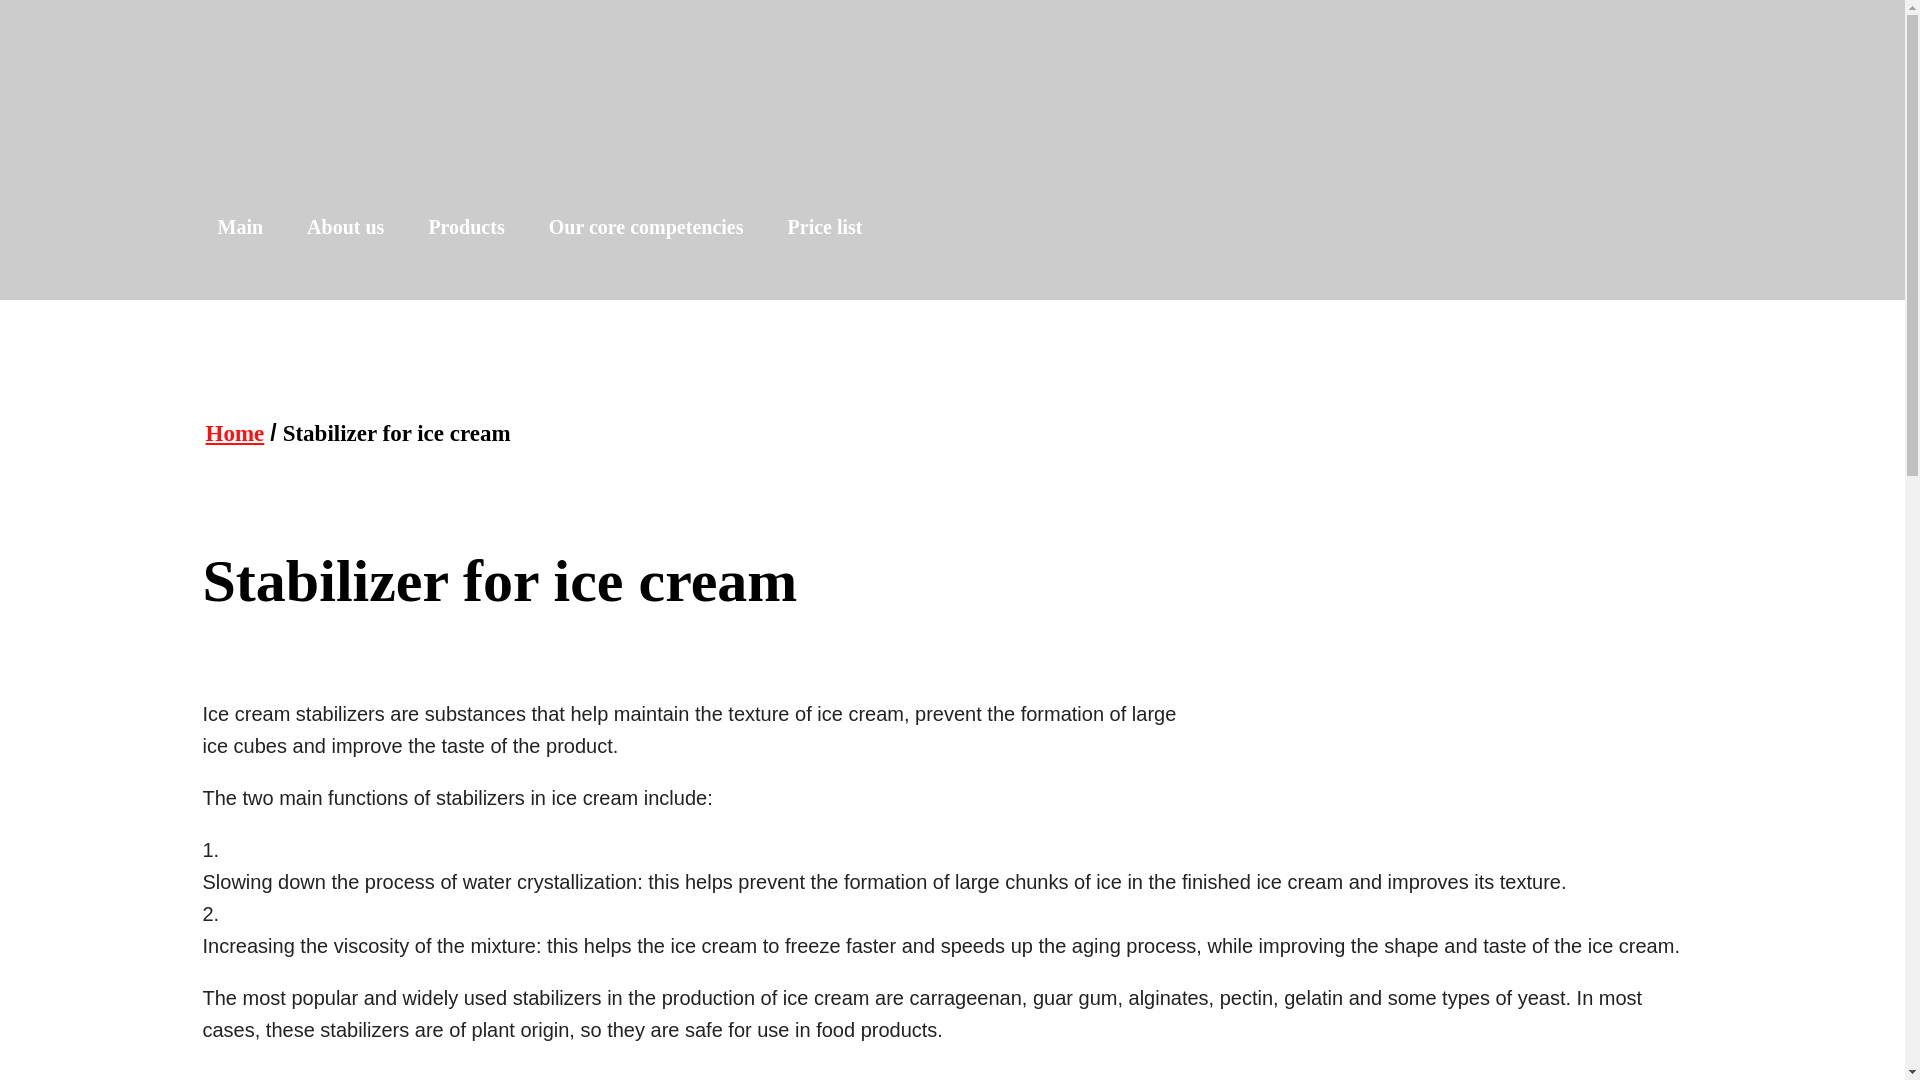  I want to click on About us, so click(345, 226).